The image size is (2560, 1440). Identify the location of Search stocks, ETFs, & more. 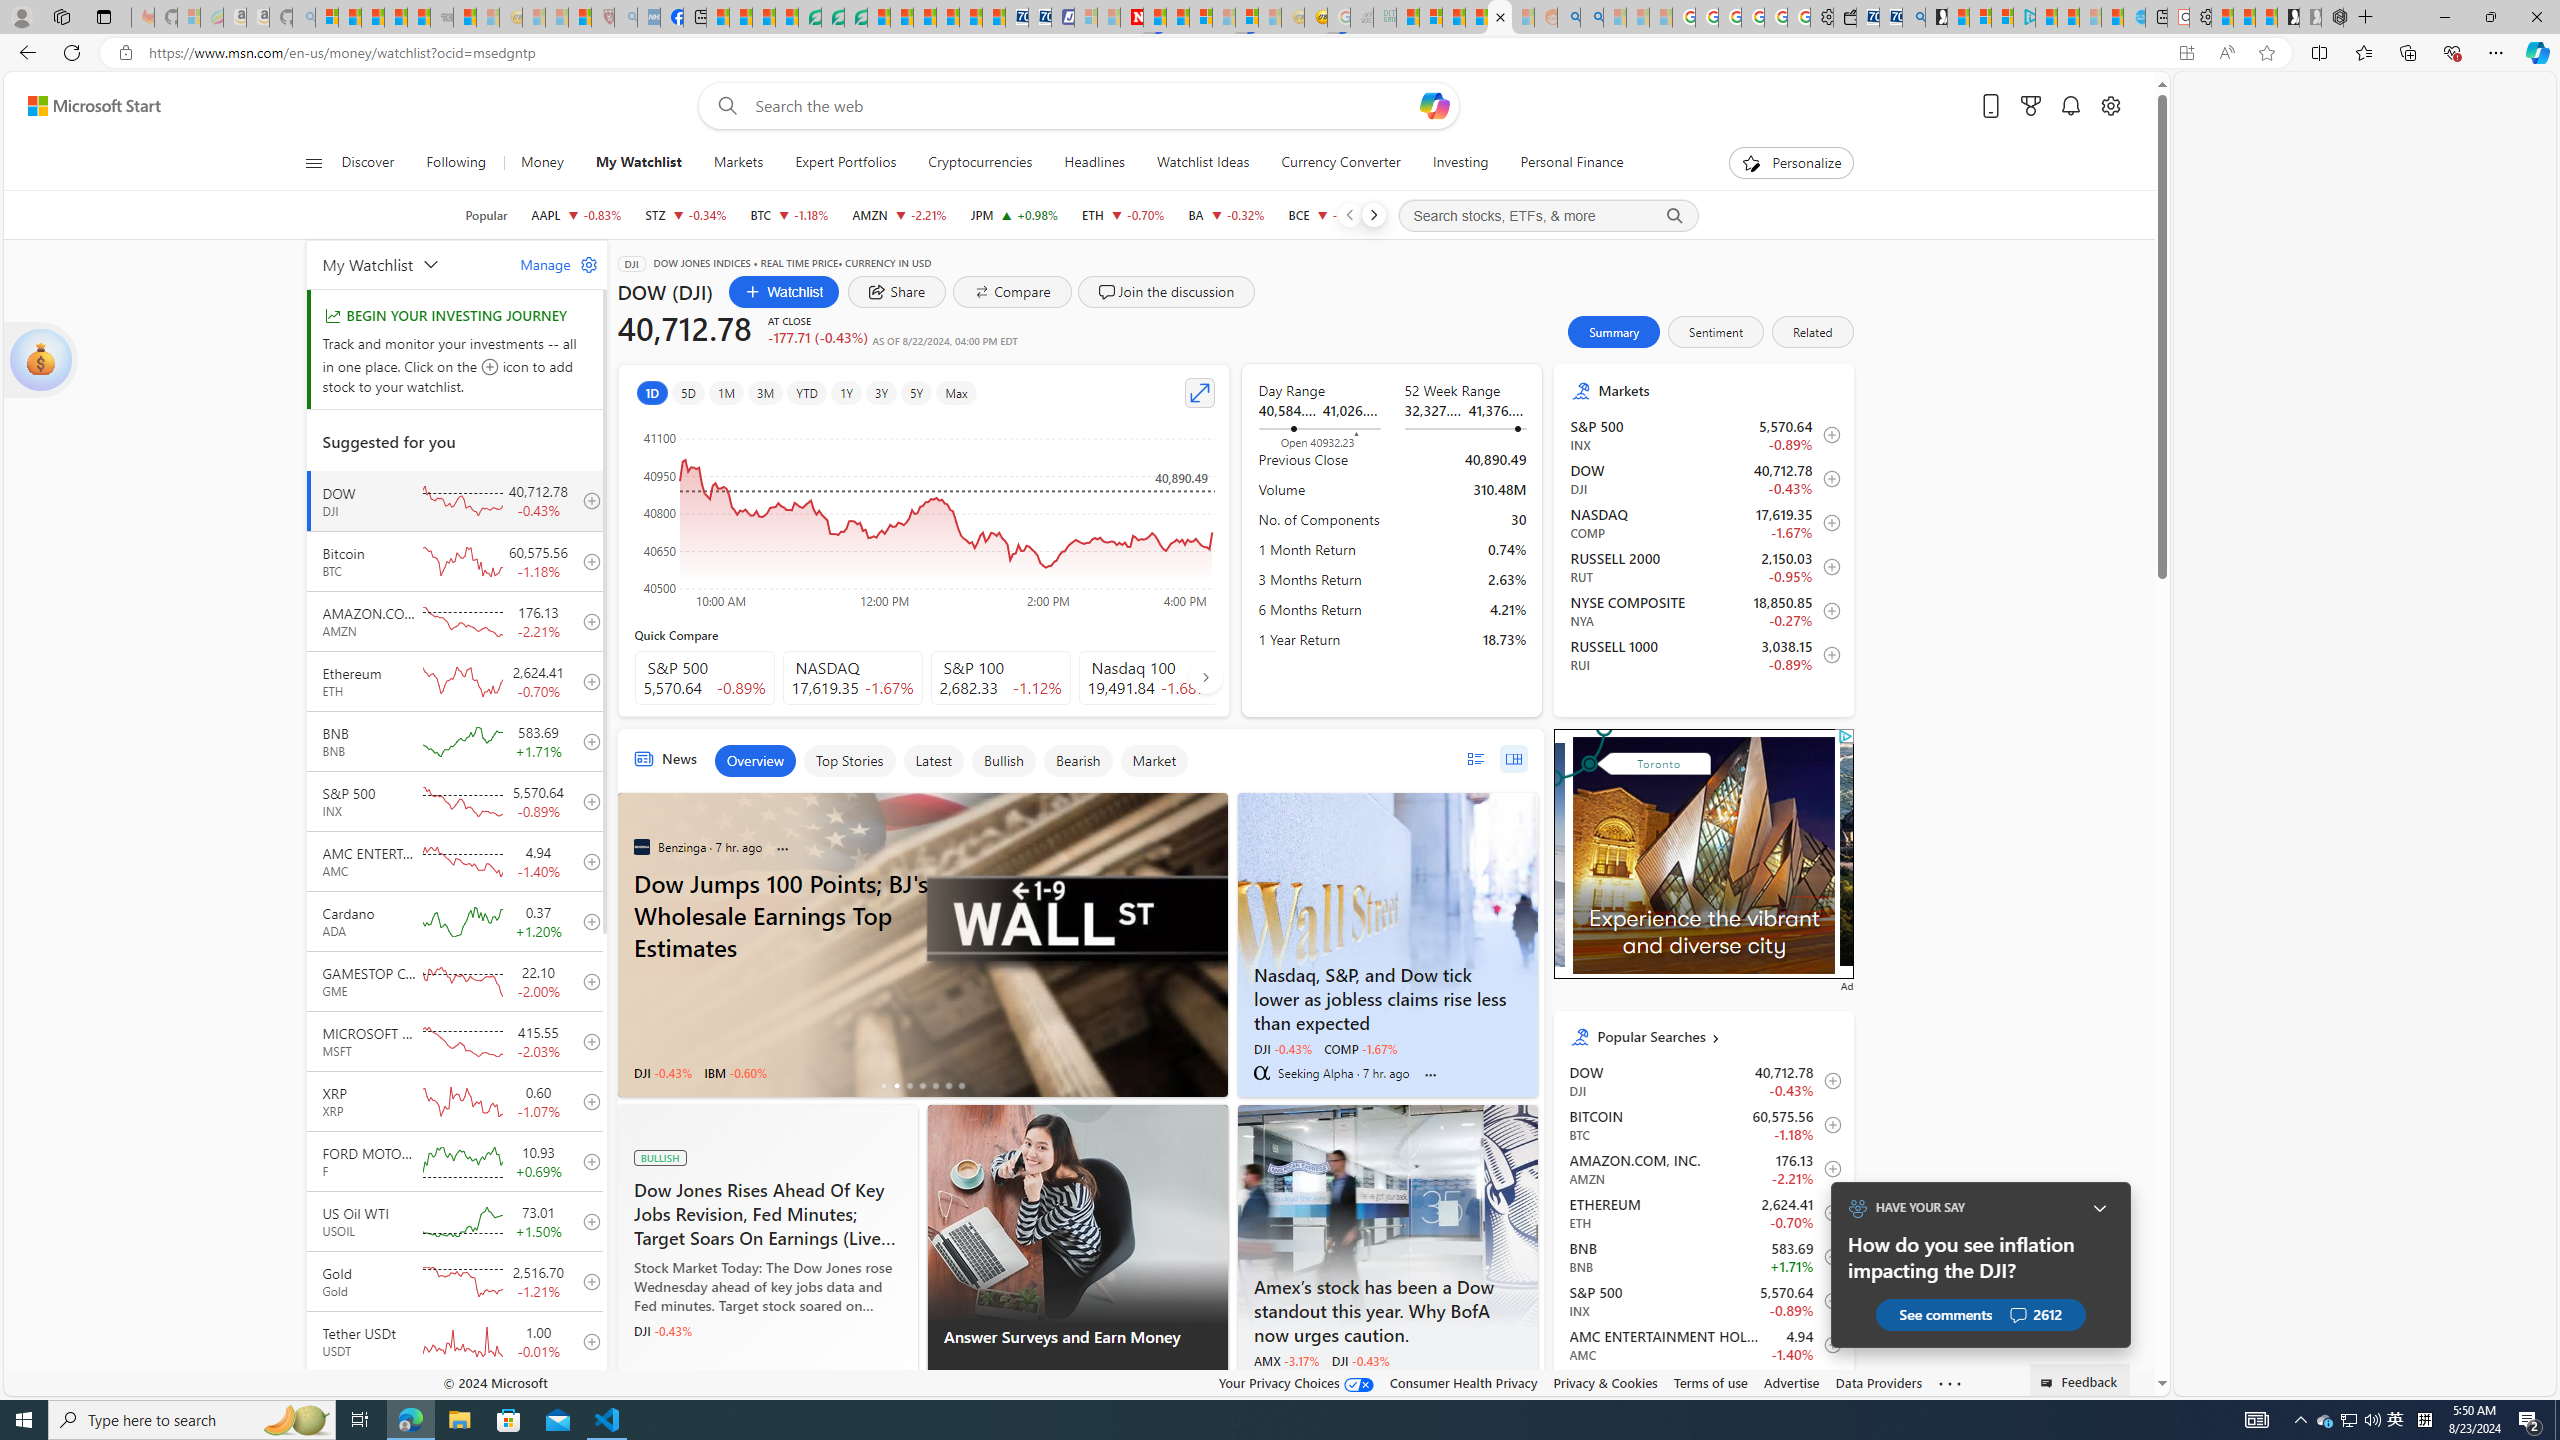
(1548, 216).